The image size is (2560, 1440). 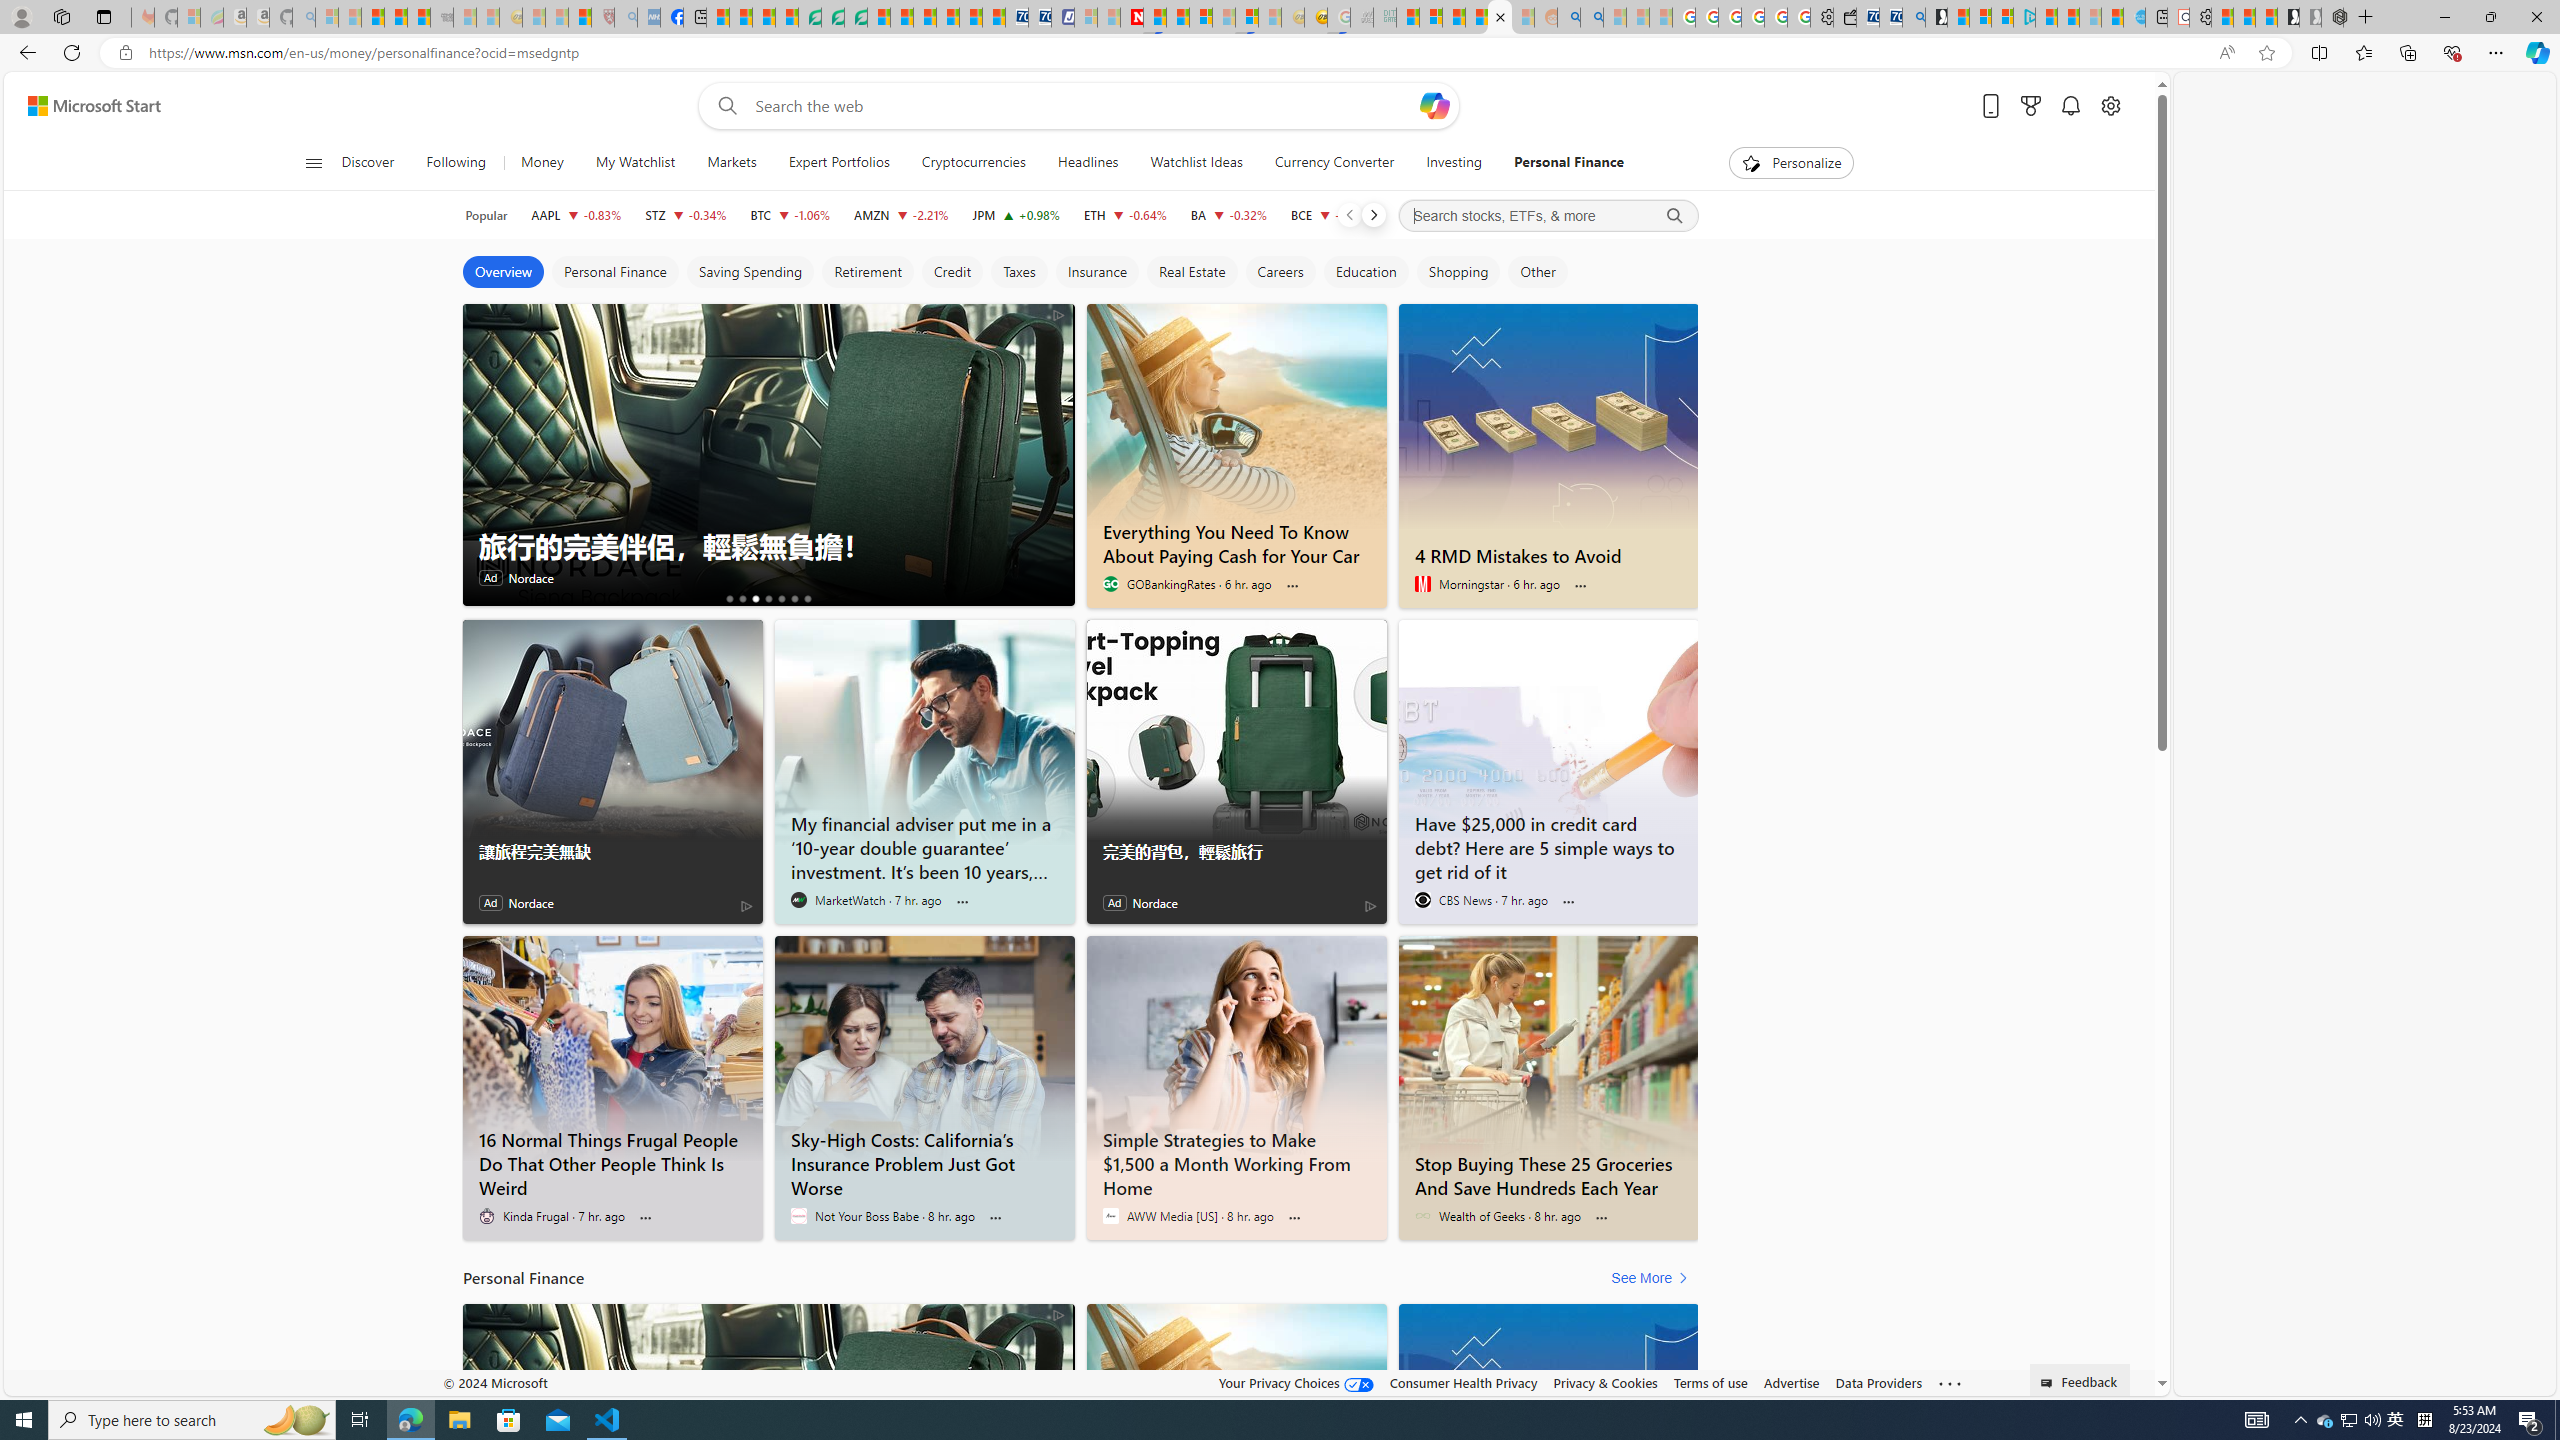 What do you see at coordinates (1109, 1216) in the screenshot?
I see `AWW Media [US]` at bounding box center [1109, 1216].